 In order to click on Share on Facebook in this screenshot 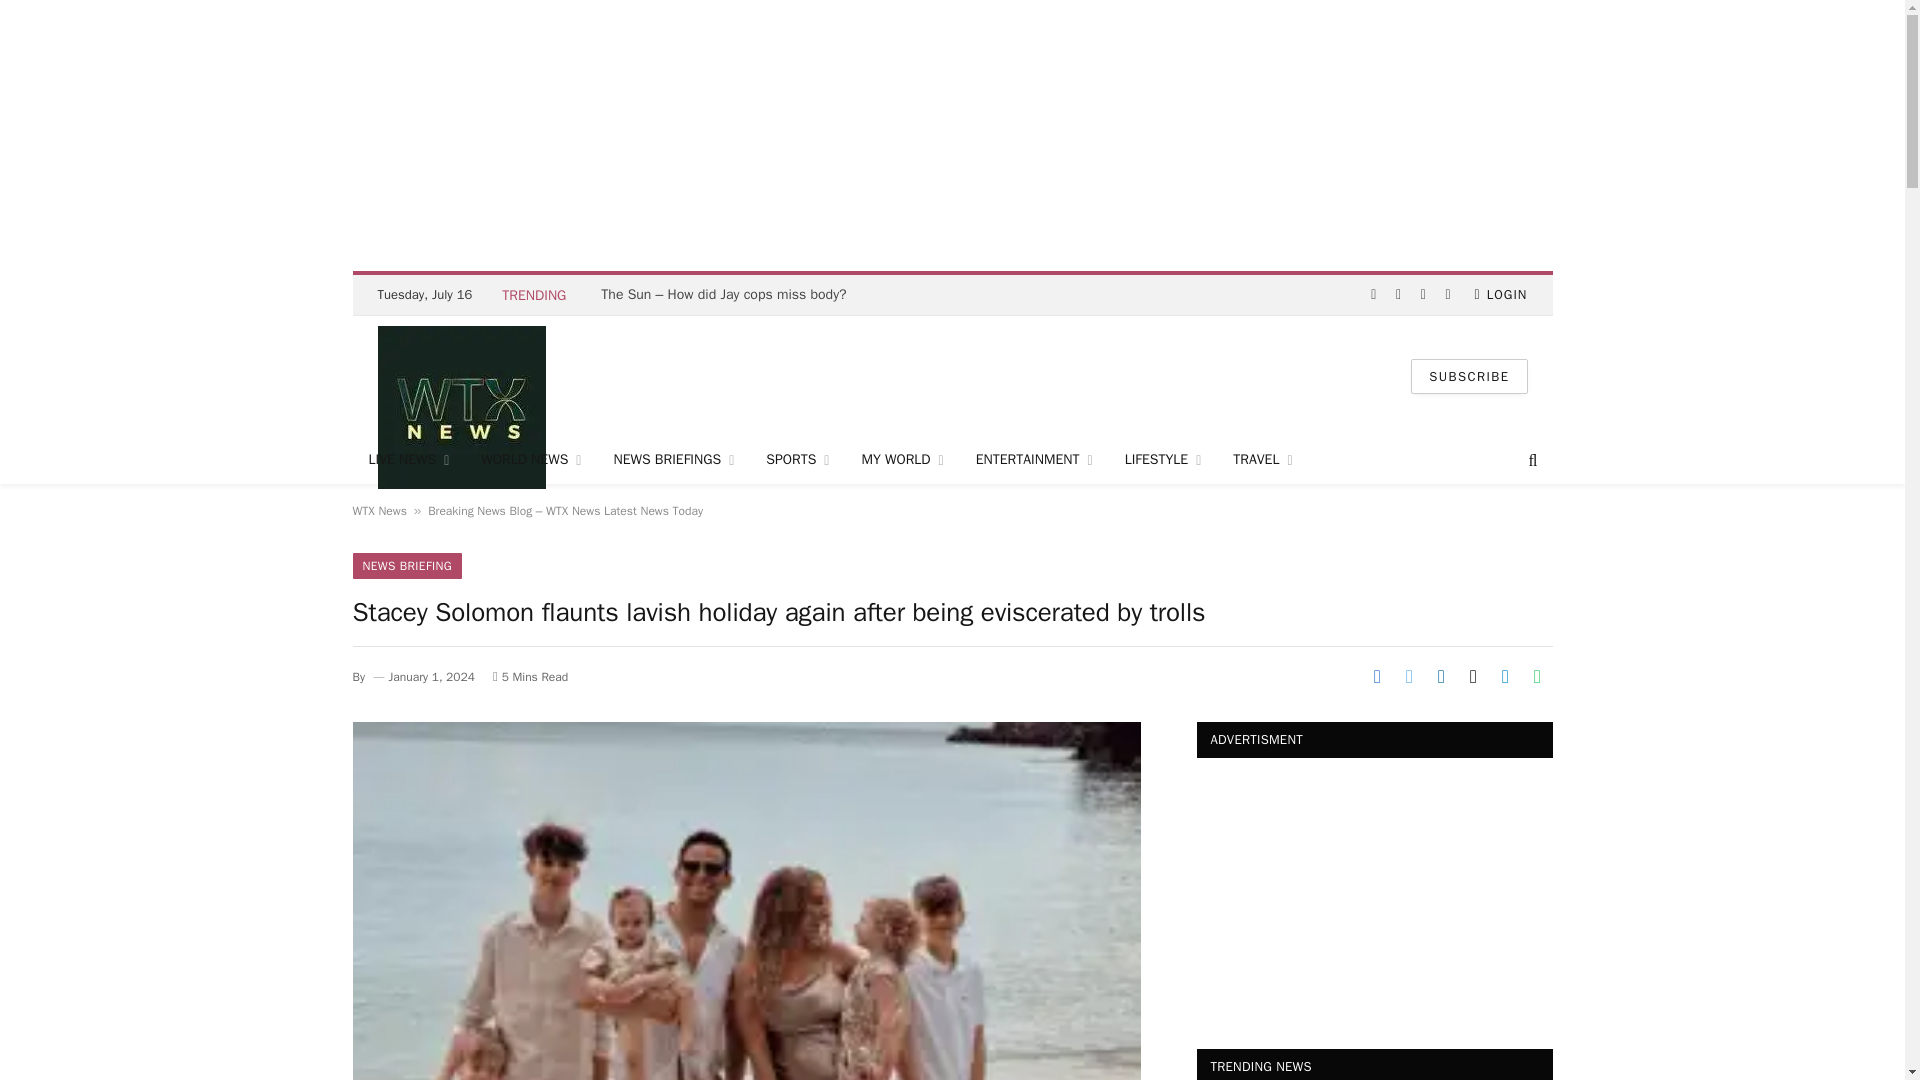, I will do `click(1376, 676)`.